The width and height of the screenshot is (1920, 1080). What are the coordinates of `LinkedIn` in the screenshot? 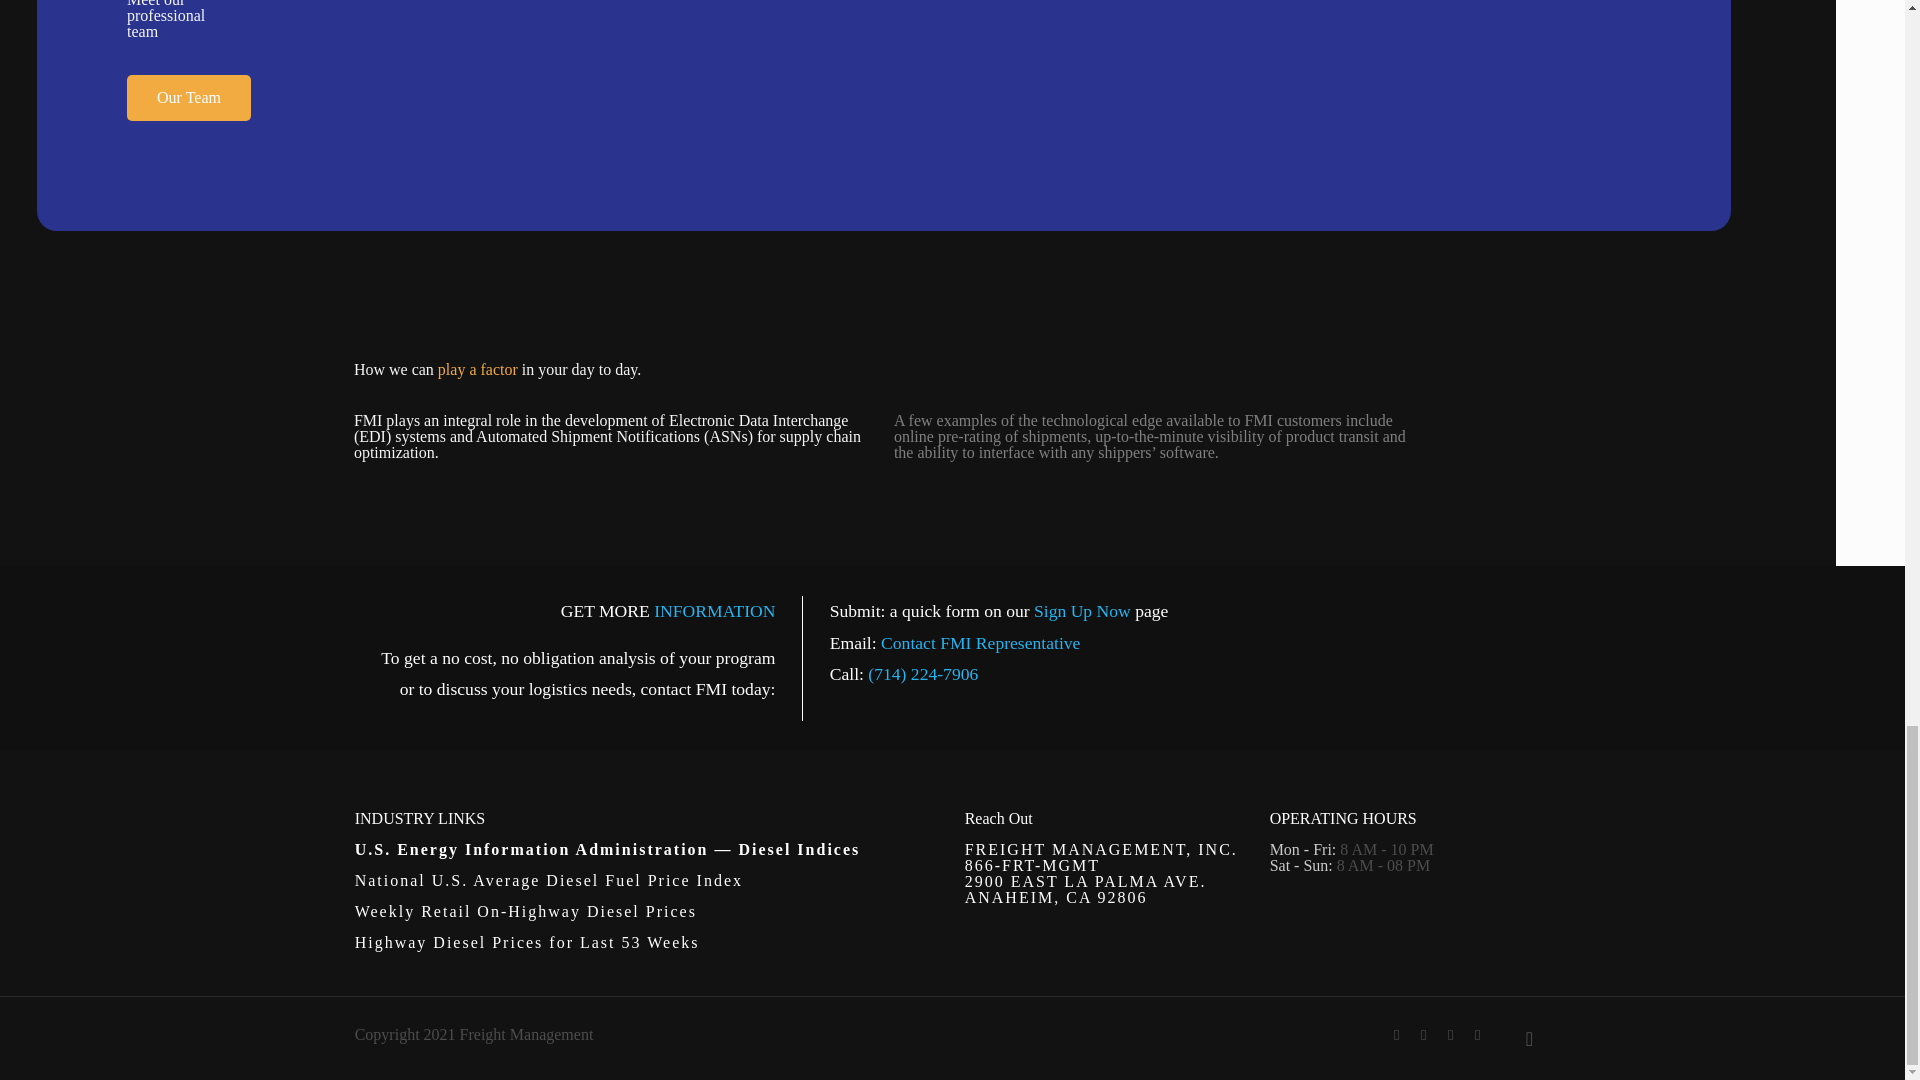 It's located at (1450, 1035).